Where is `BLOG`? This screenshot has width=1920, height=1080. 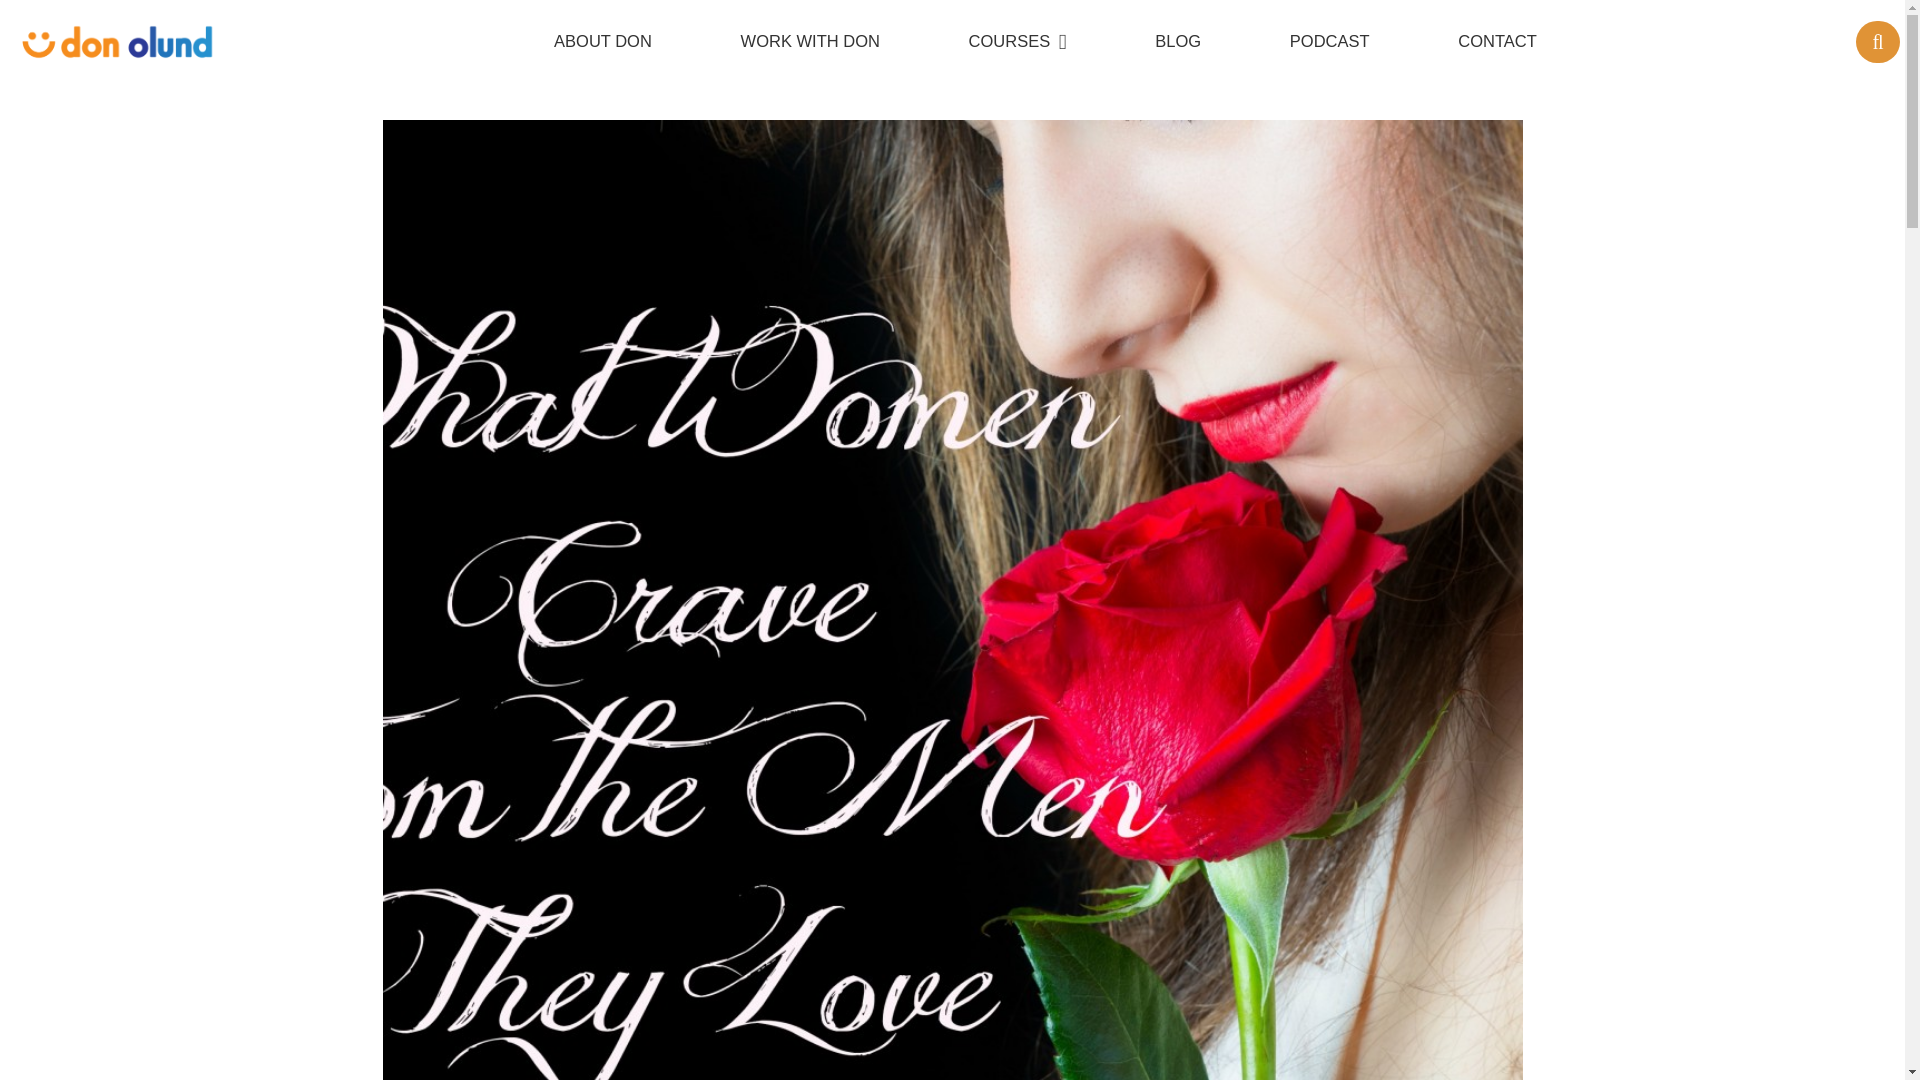 BLOG is located at coordinates (1178, 42).